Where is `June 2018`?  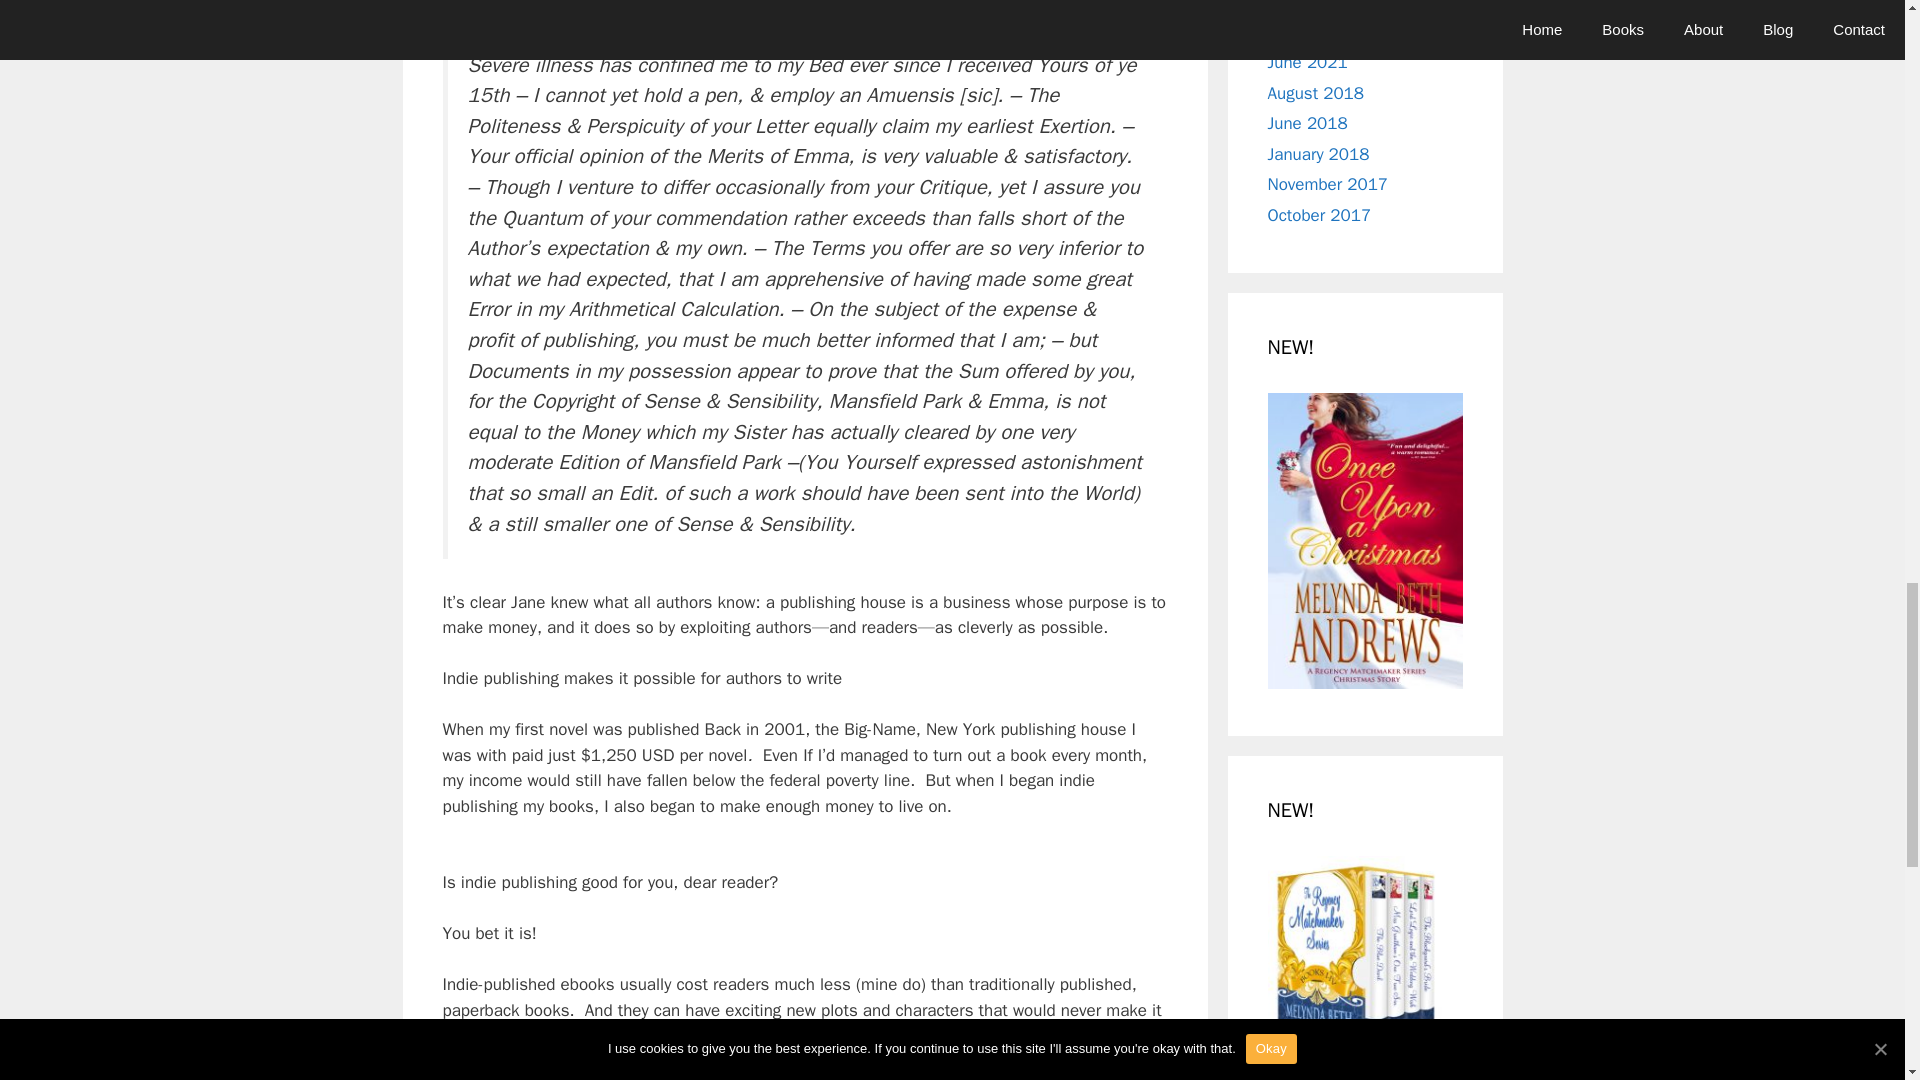
June 2018 is located at coordinates (1307, 123).